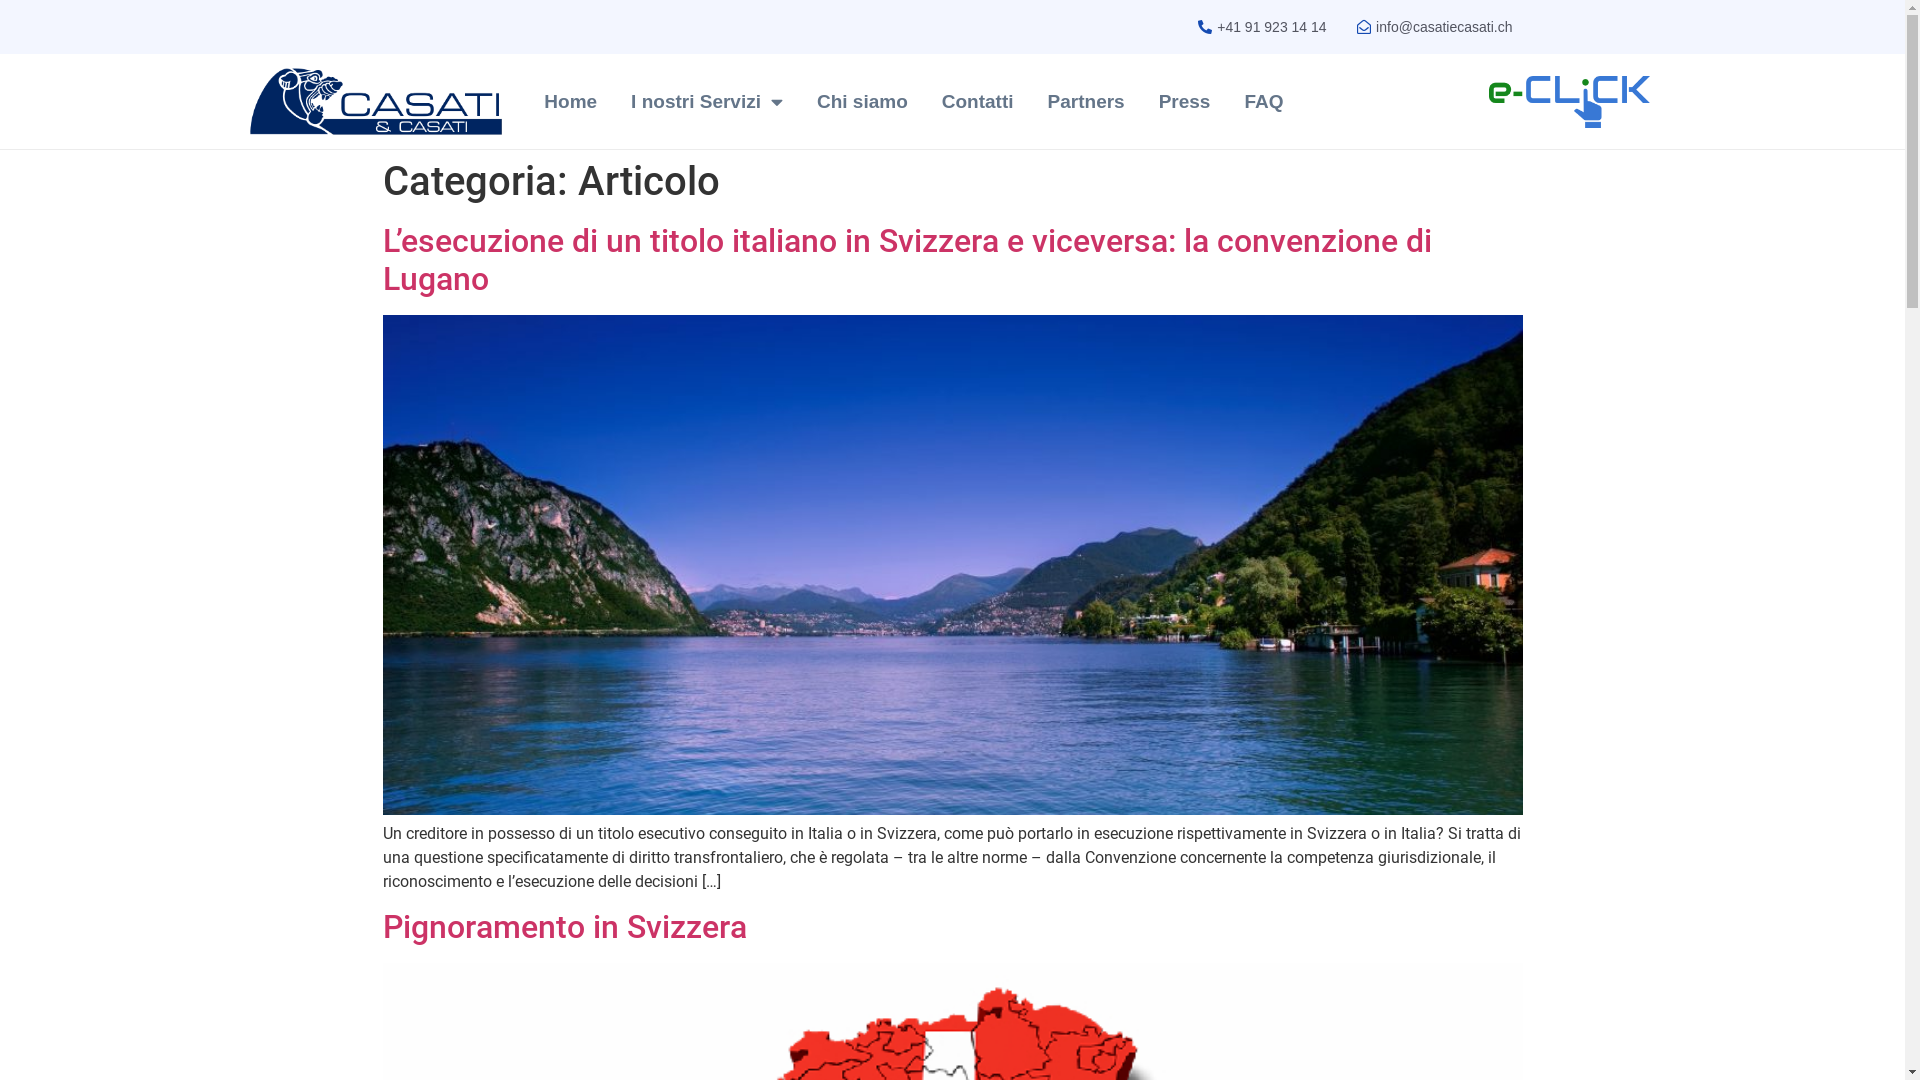 The image size is (1920, 1080). I want to click on Home, so click(570, 102).